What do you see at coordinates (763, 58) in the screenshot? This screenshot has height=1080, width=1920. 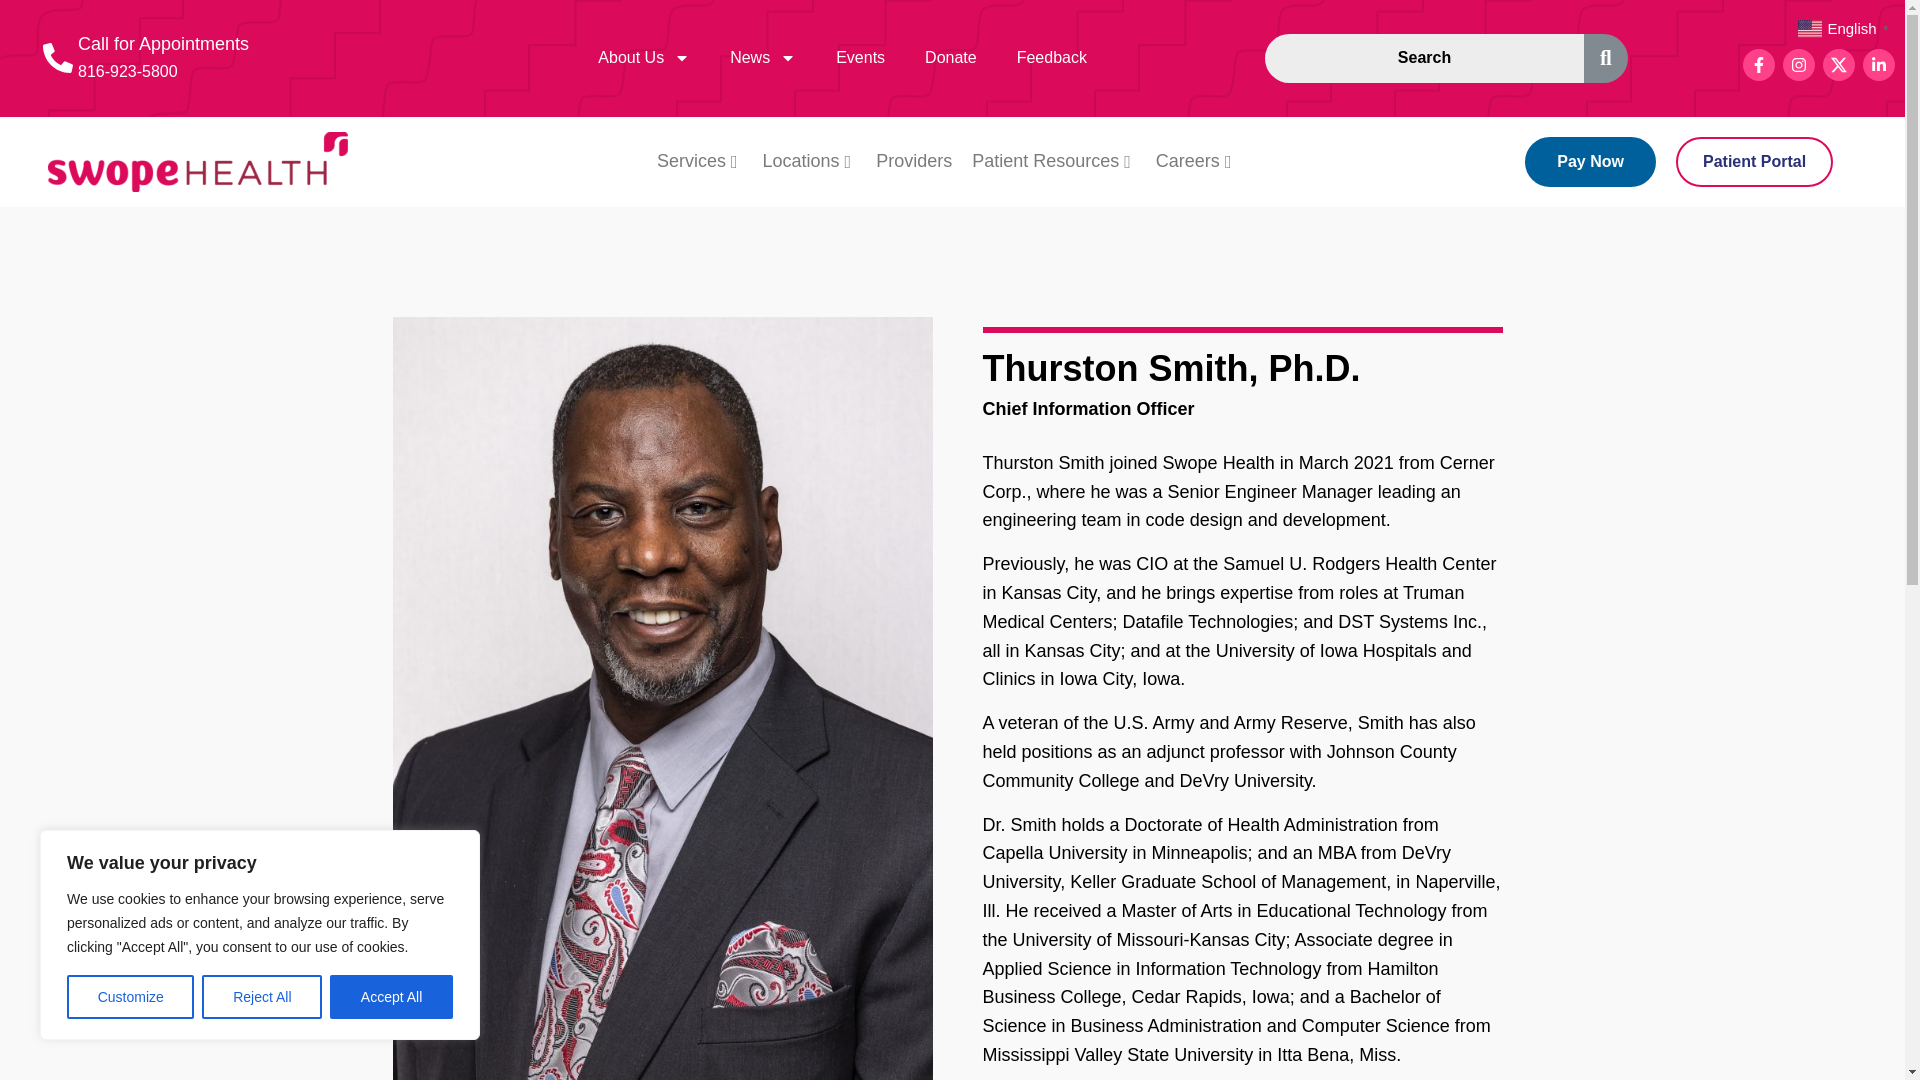 I see `News` at bounding box center [763, 58].